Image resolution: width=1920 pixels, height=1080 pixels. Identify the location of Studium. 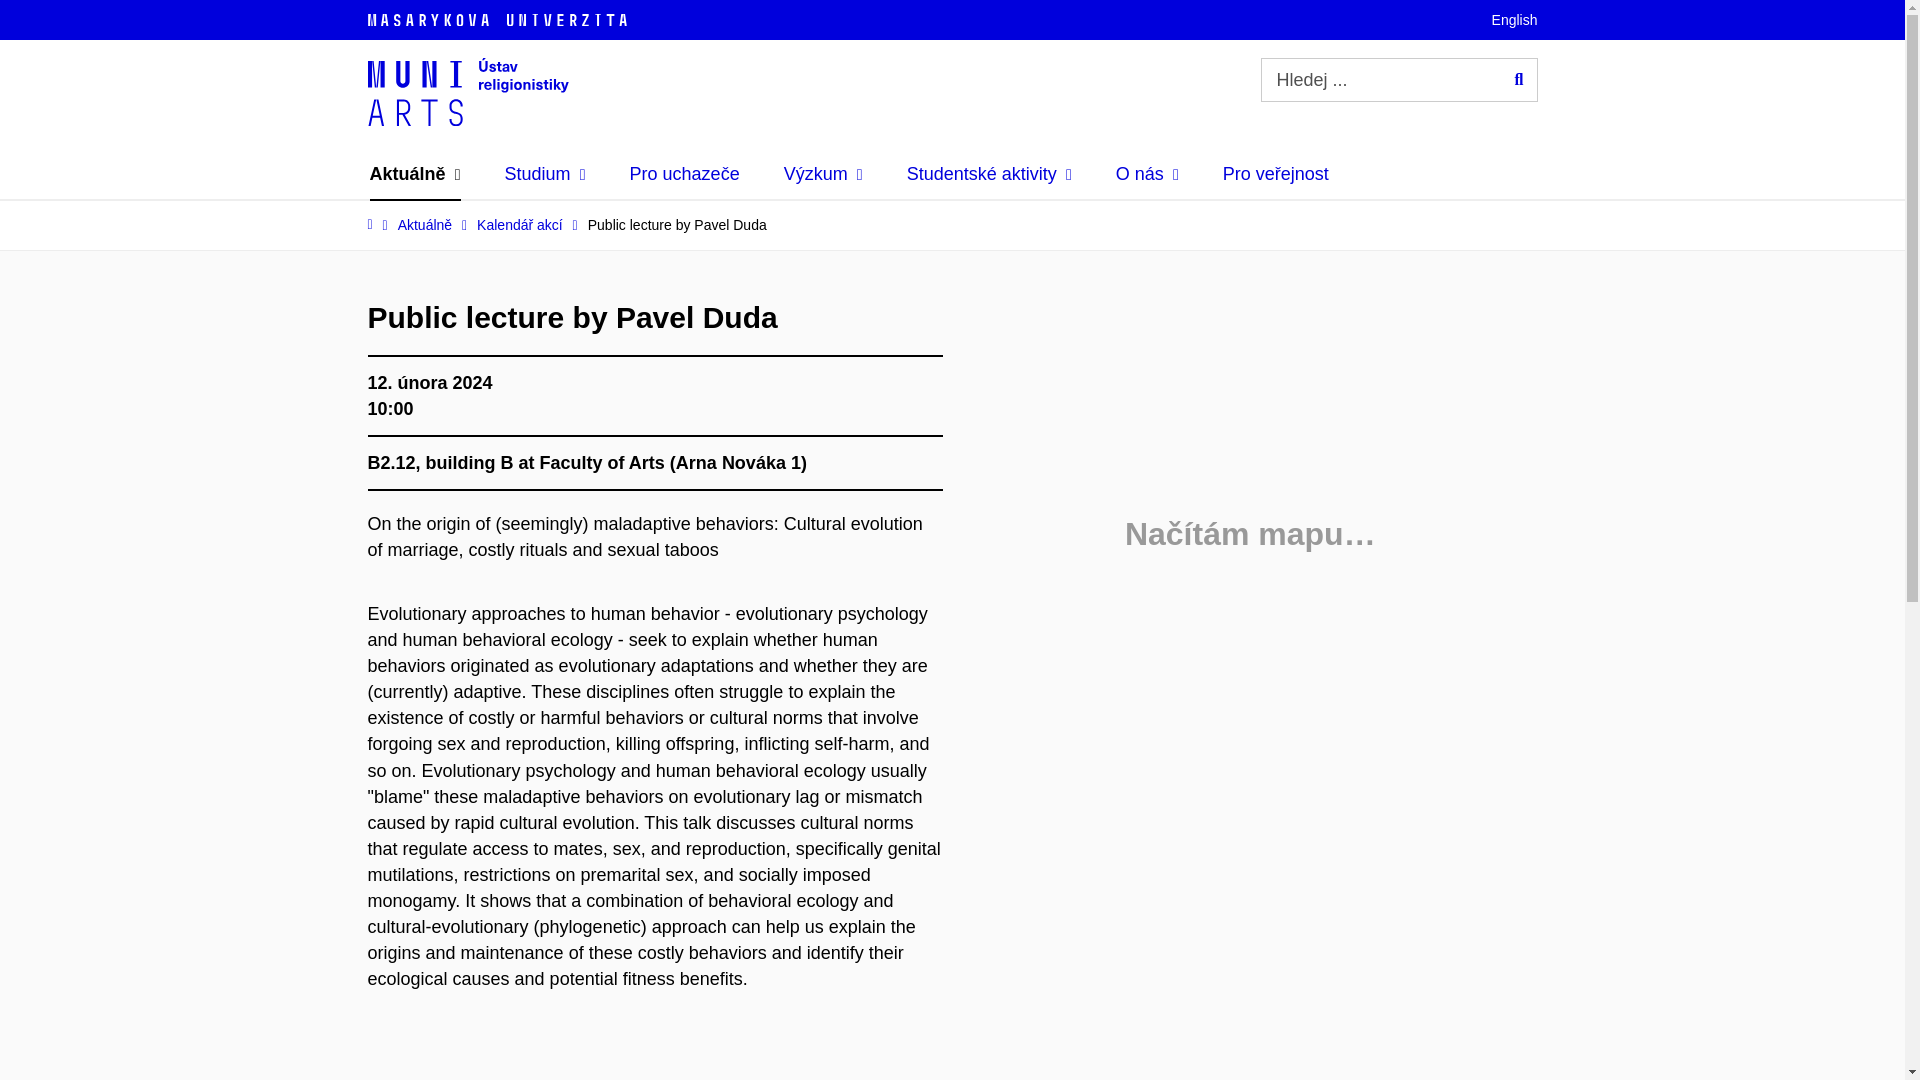
(544, 174).